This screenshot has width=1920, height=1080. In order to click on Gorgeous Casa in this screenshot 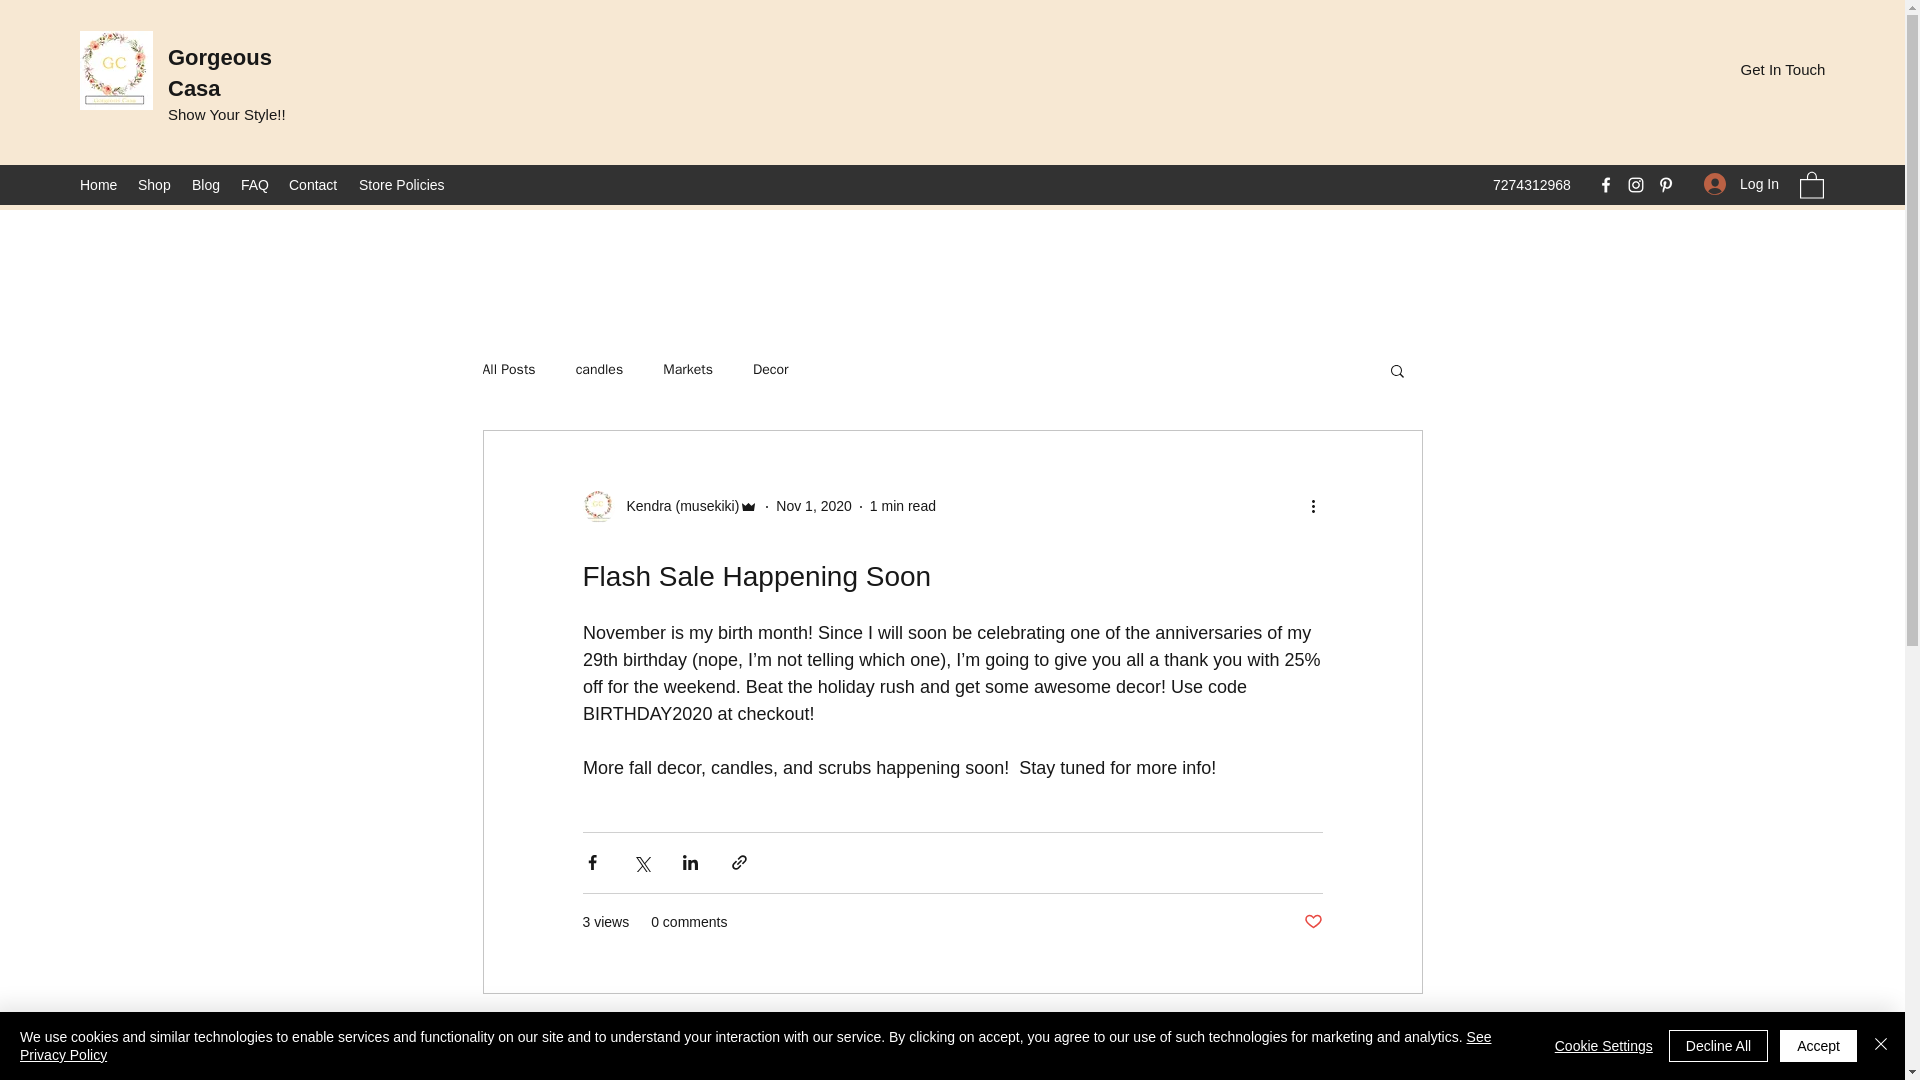, I will do `click(220, 73)`.